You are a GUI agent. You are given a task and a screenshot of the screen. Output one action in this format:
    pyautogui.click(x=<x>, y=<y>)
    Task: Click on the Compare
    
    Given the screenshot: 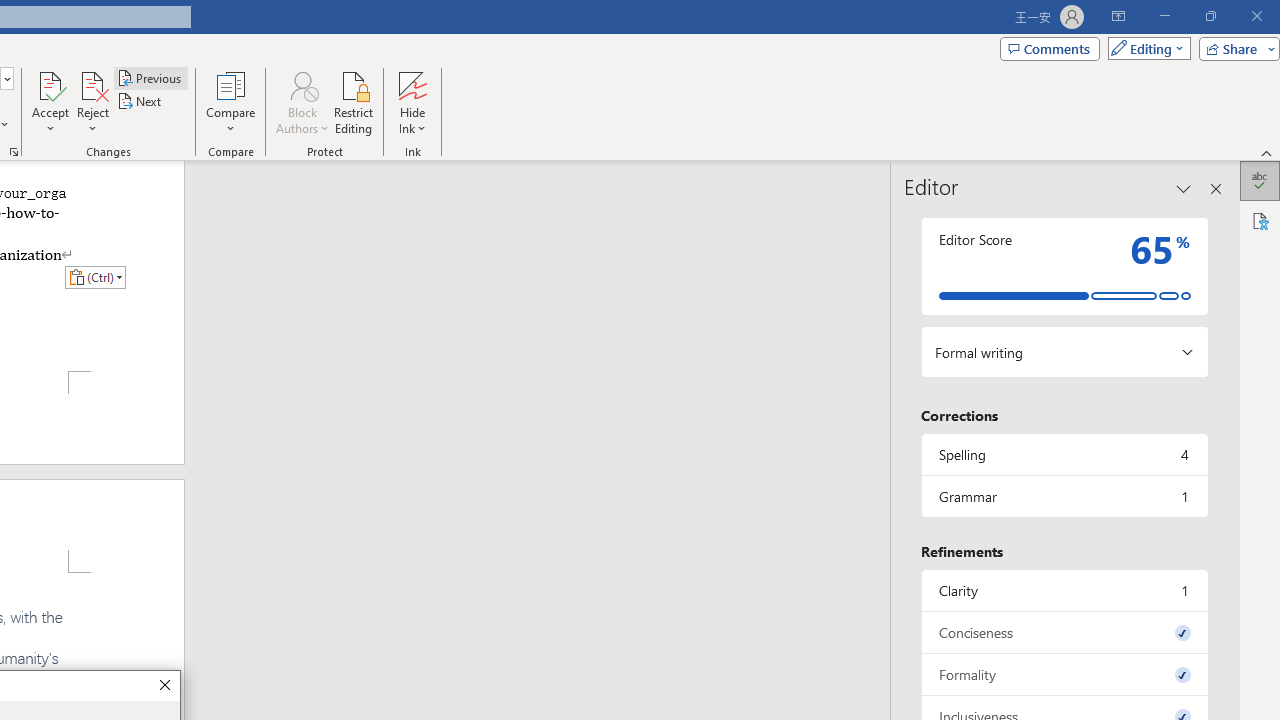 What is the action you would take?
    pyautogui.click(x=230, y=102)
    